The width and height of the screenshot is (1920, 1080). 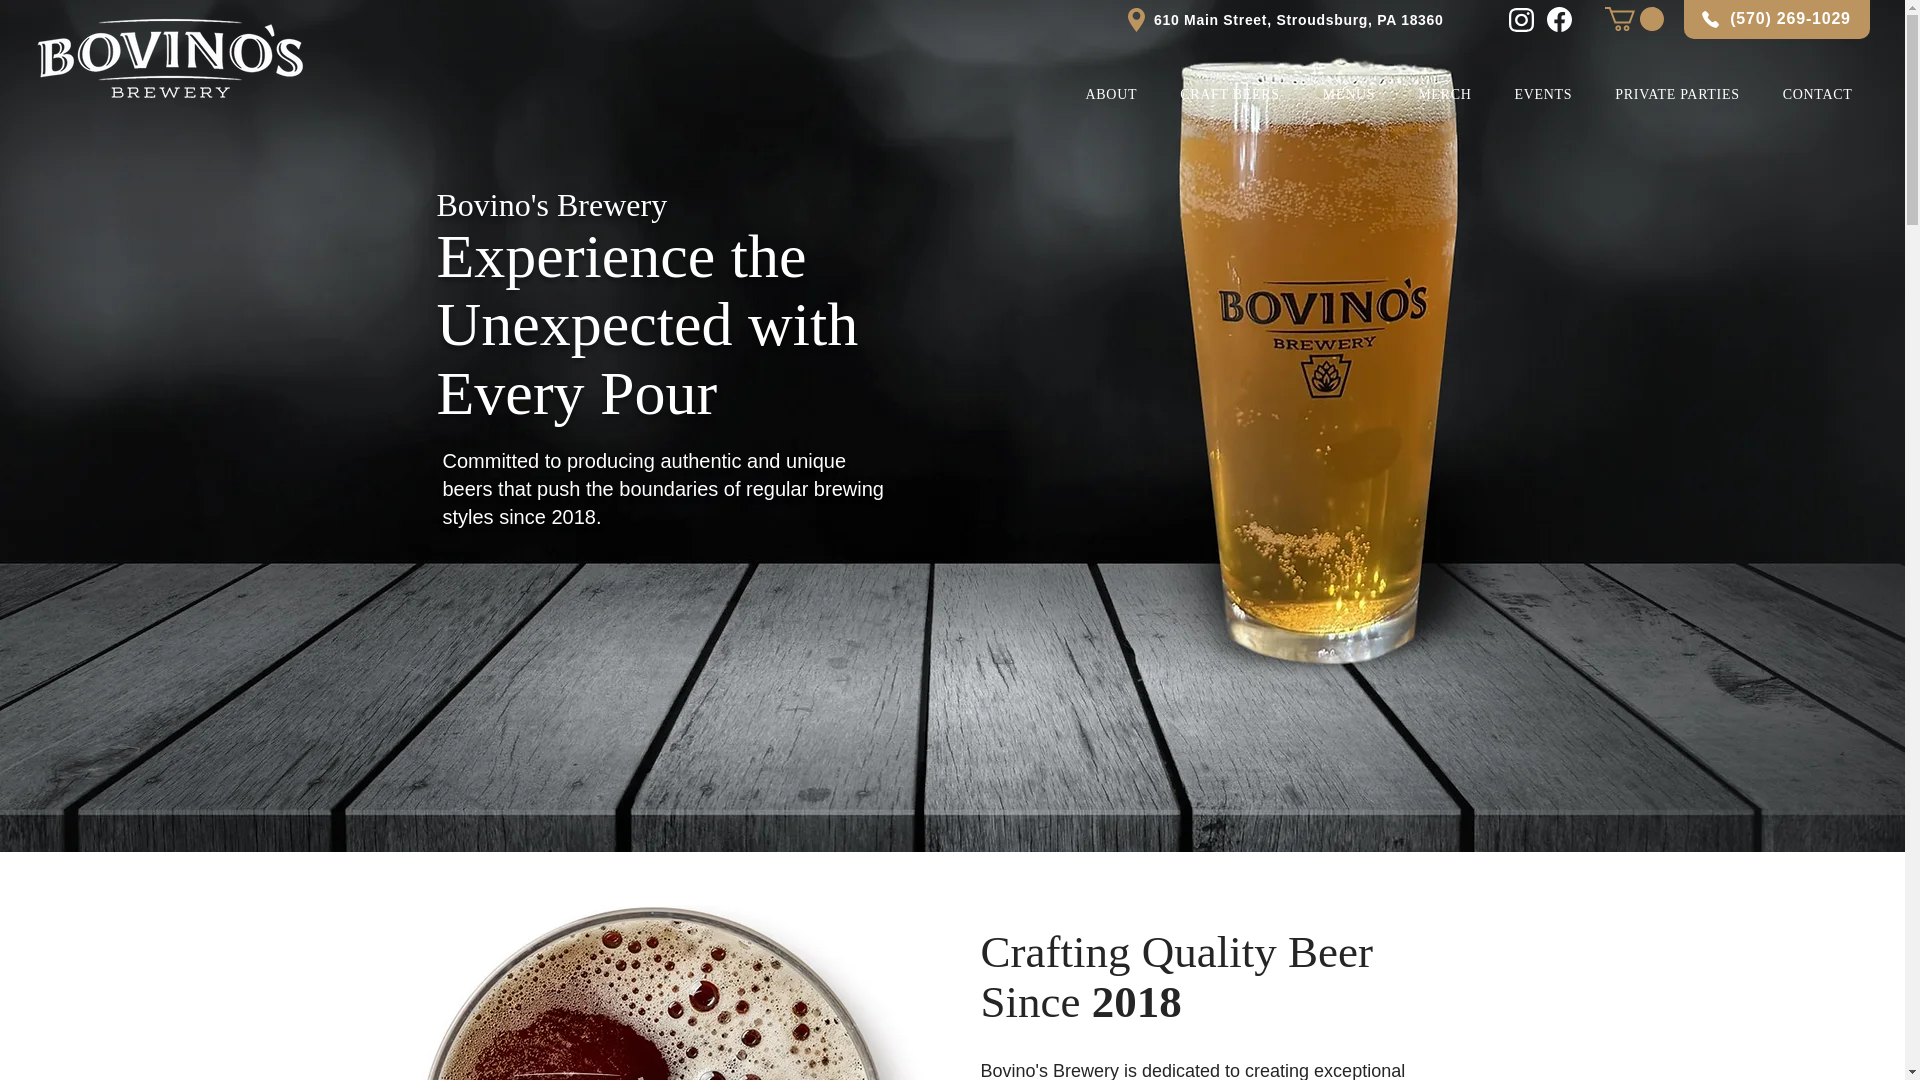 What do you see at coordinates (1543, 94) in the screenshot?
I see `EVENTS` at bounding box center [1543, 94].